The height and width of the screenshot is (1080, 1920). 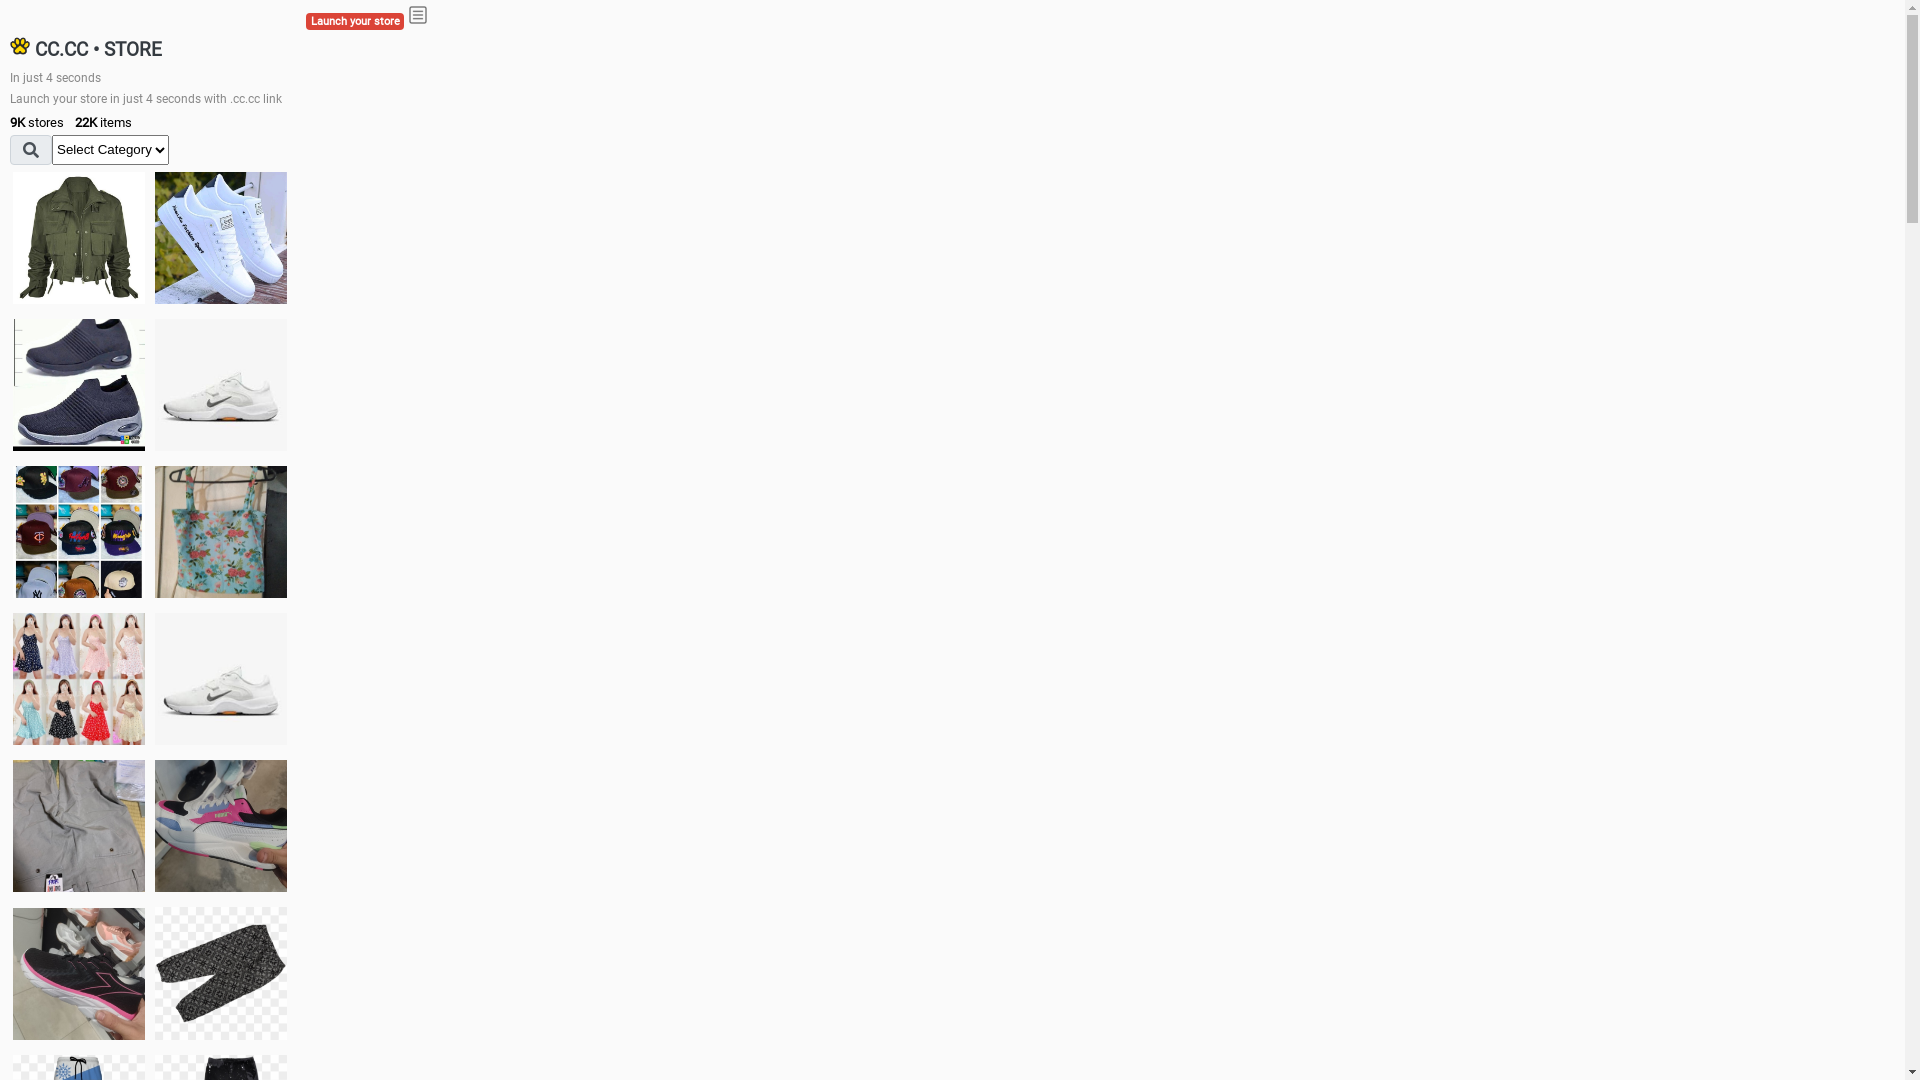 I want to click on Launch your store, so click(x=355, y=22).